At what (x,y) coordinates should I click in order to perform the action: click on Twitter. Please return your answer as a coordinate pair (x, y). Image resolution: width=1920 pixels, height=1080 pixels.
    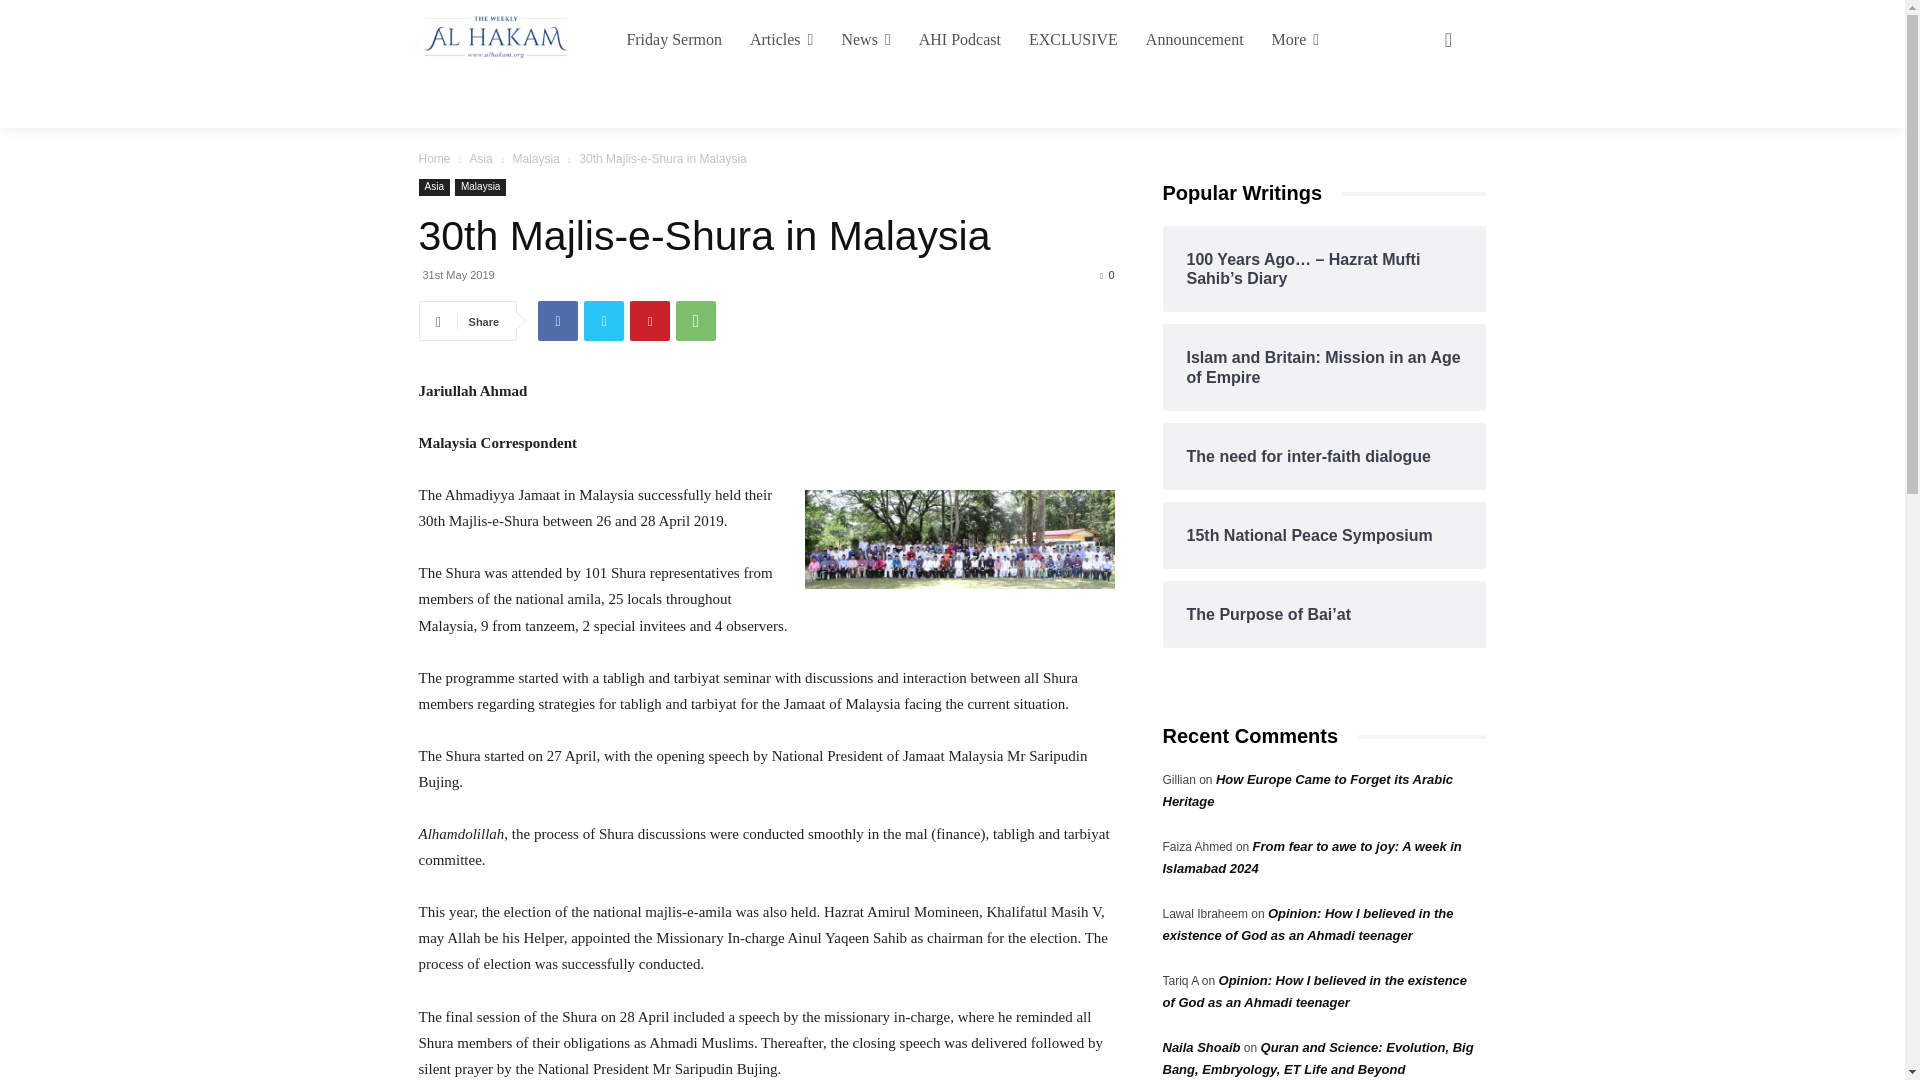
    Looking at the image, I should click on (604, 321).